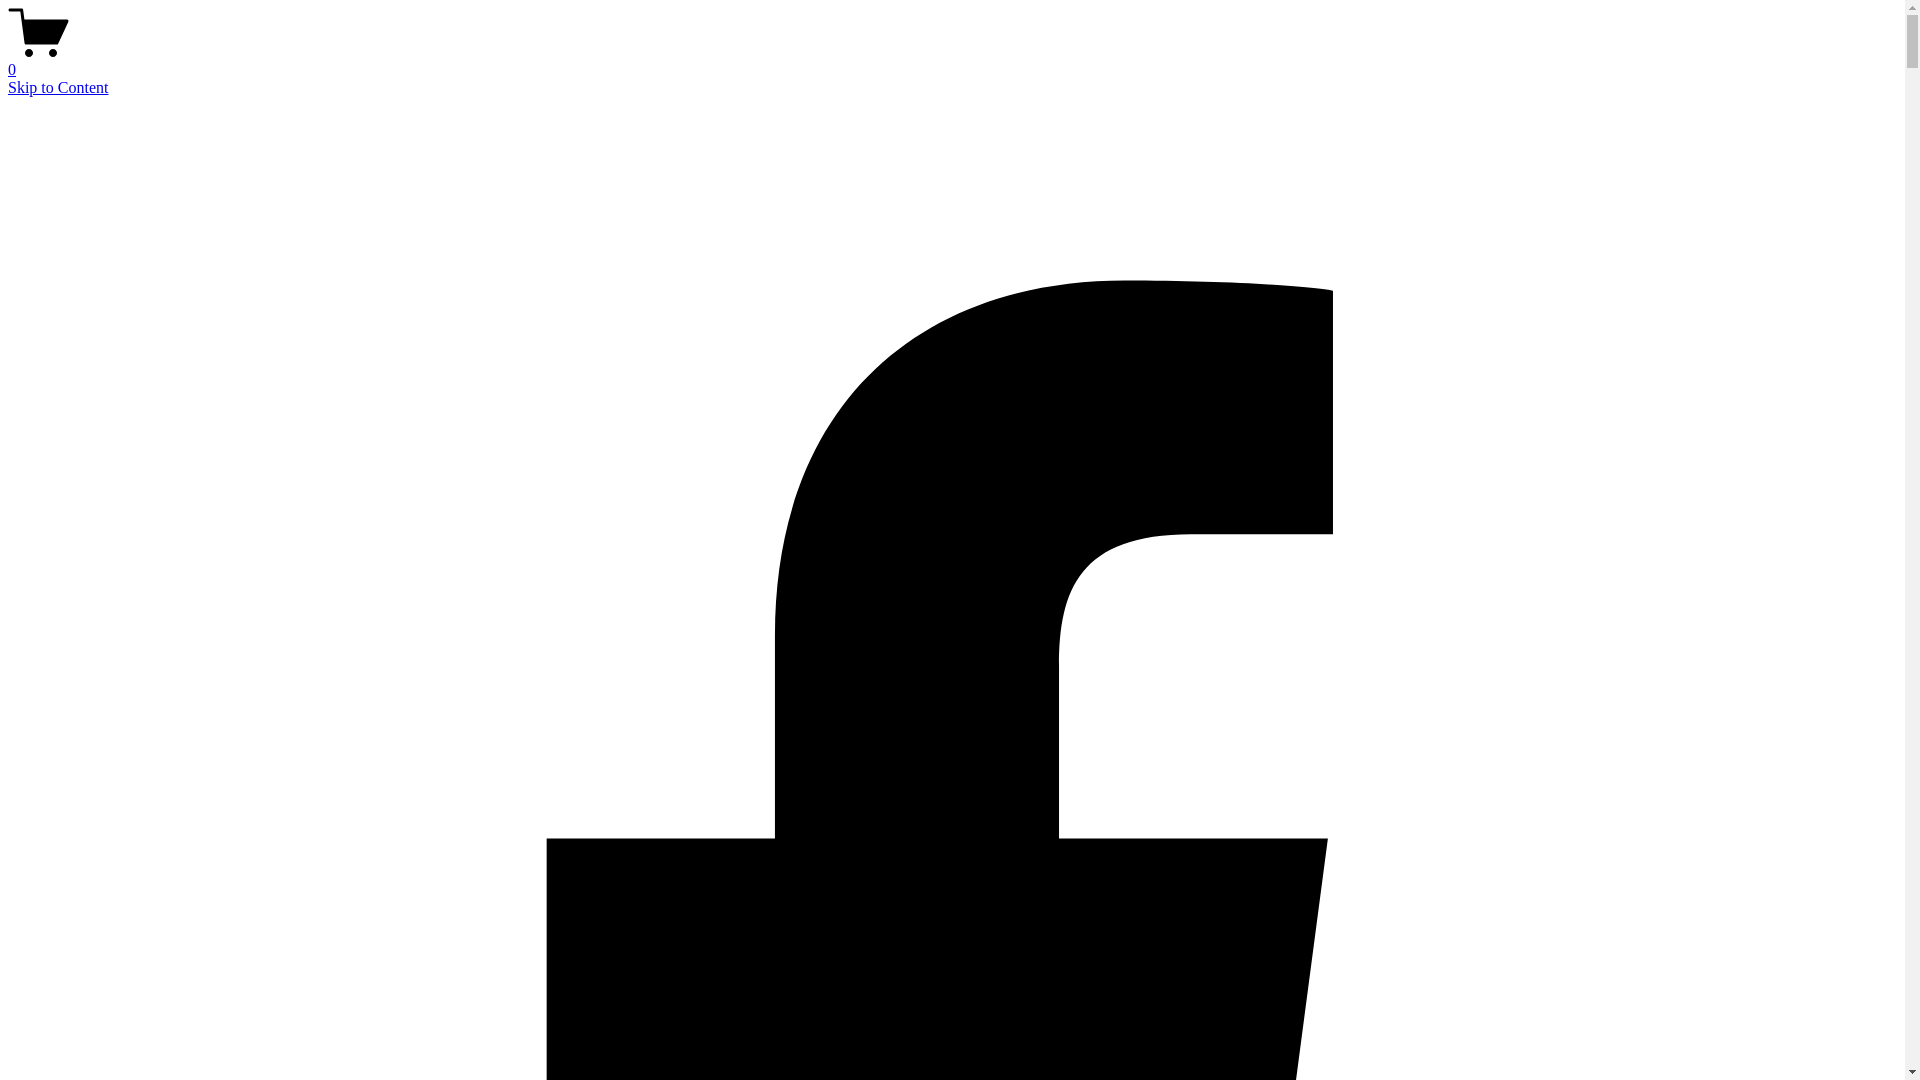 The height and width of the screenshot is (1080, 1920). What do you see at coordinates (952, 61) in the screenshot?
I see `0` at bounding box center [952, 61].